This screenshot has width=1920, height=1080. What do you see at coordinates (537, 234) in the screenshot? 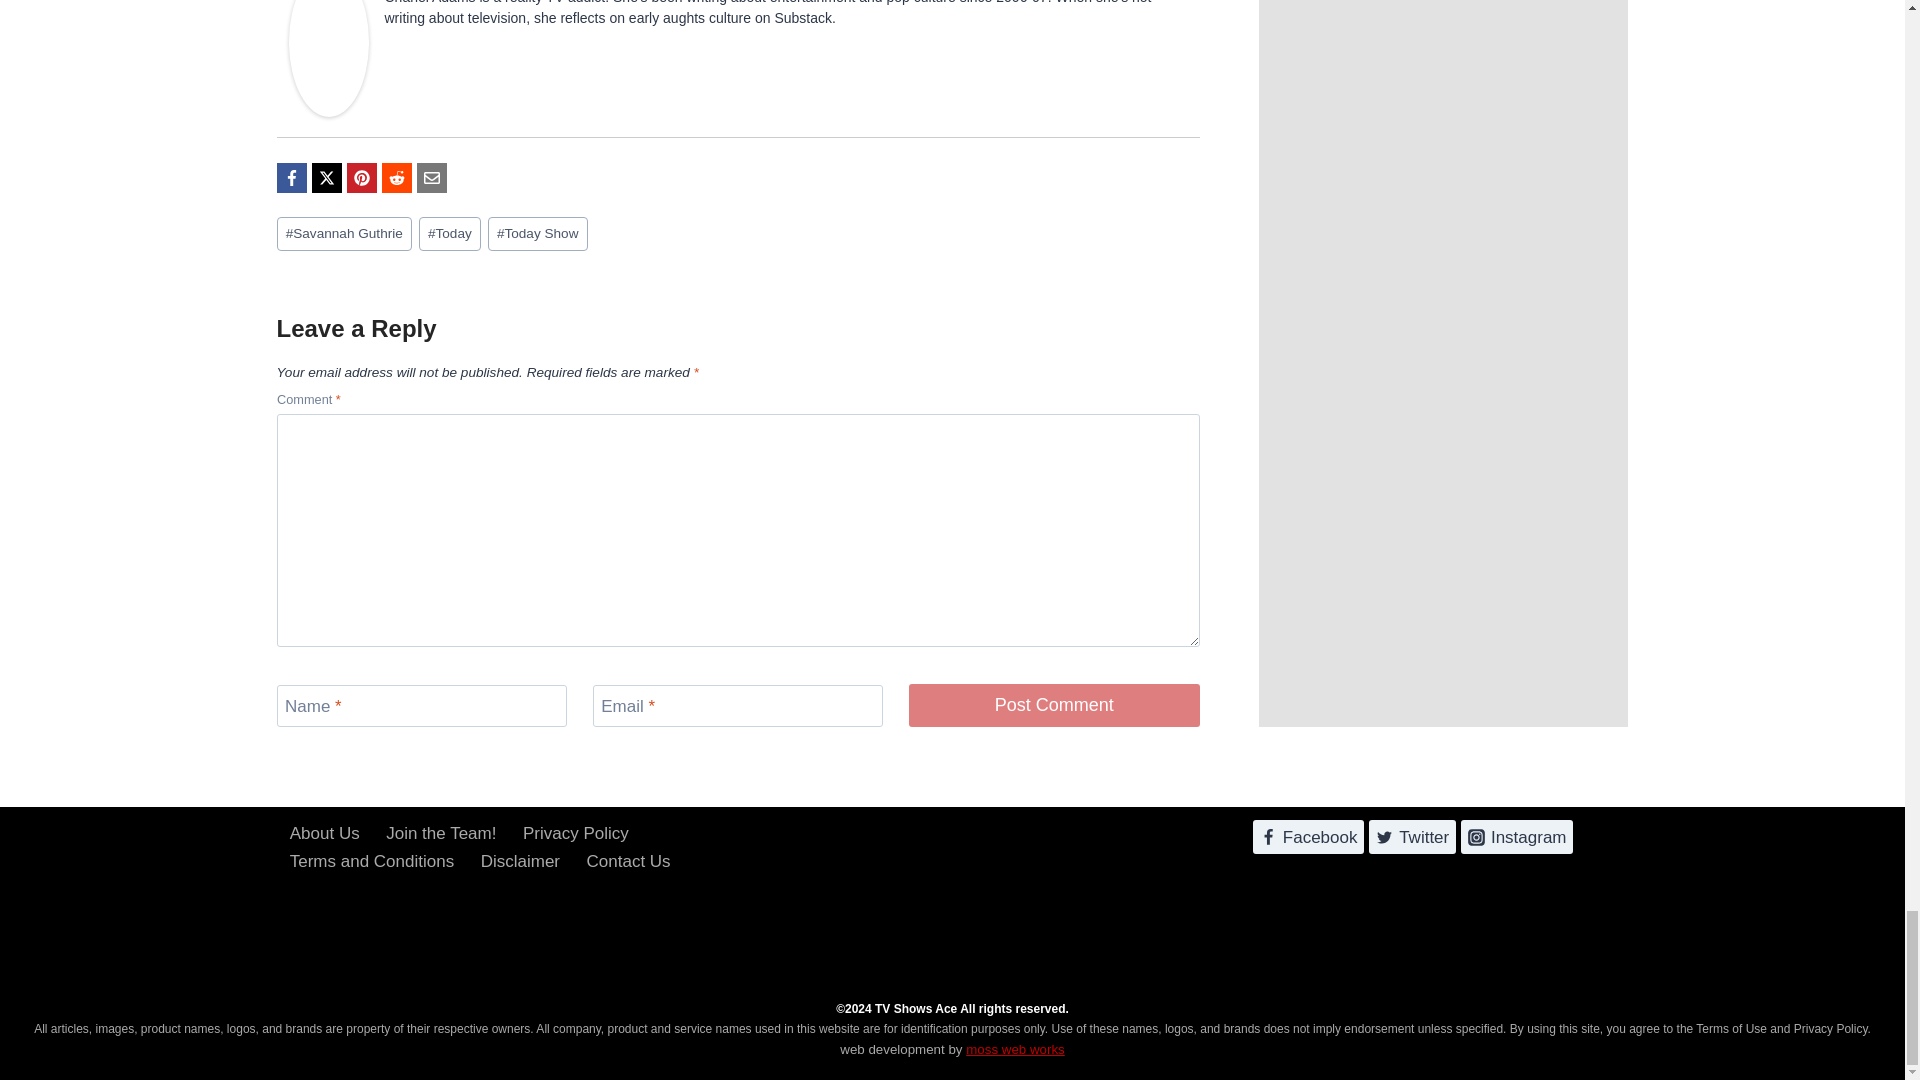
I see `Today Show` at bounding box center [537, 234].